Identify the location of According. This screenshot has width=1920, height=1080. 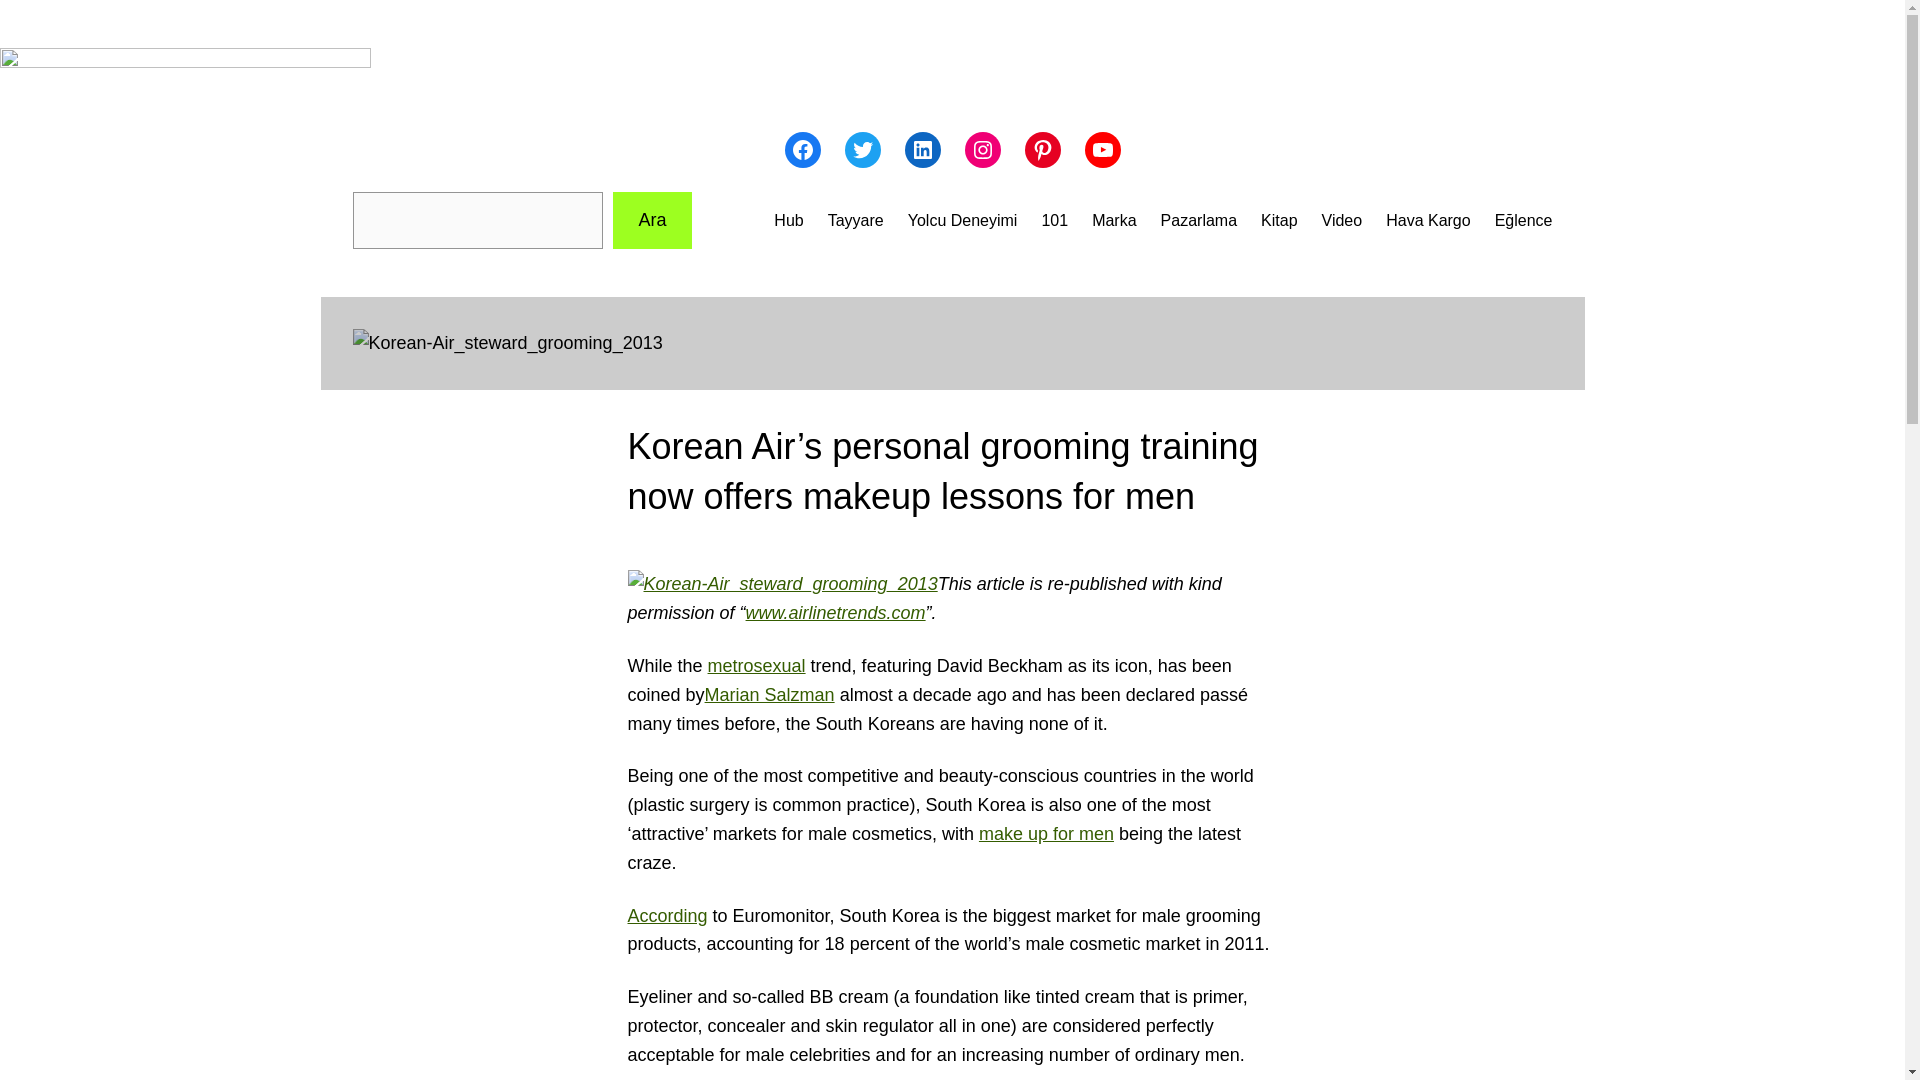
(668, 916).